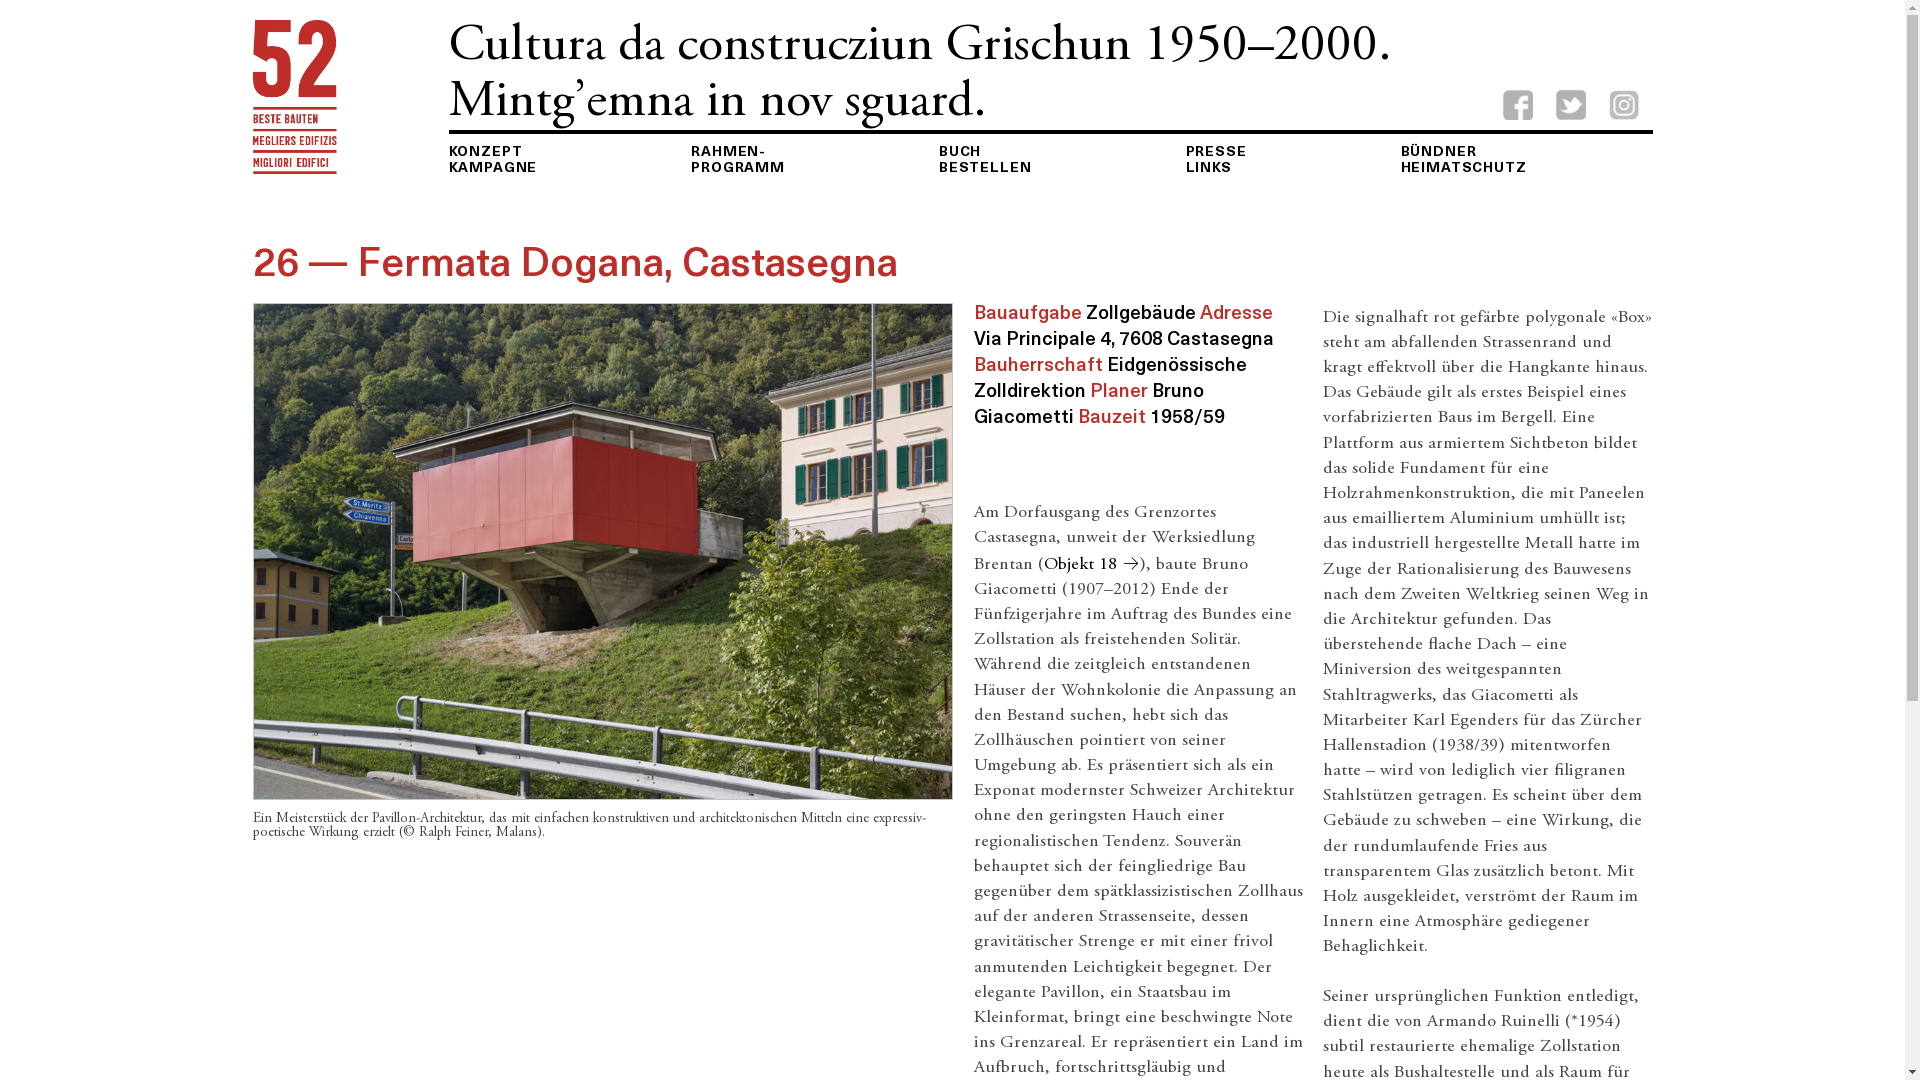 Image resolution: width=1920 pixels, height=1080 pixels. Describe the element at coordinates (1092, 565) in the screenshot. I see `Objekt 18` at that location.